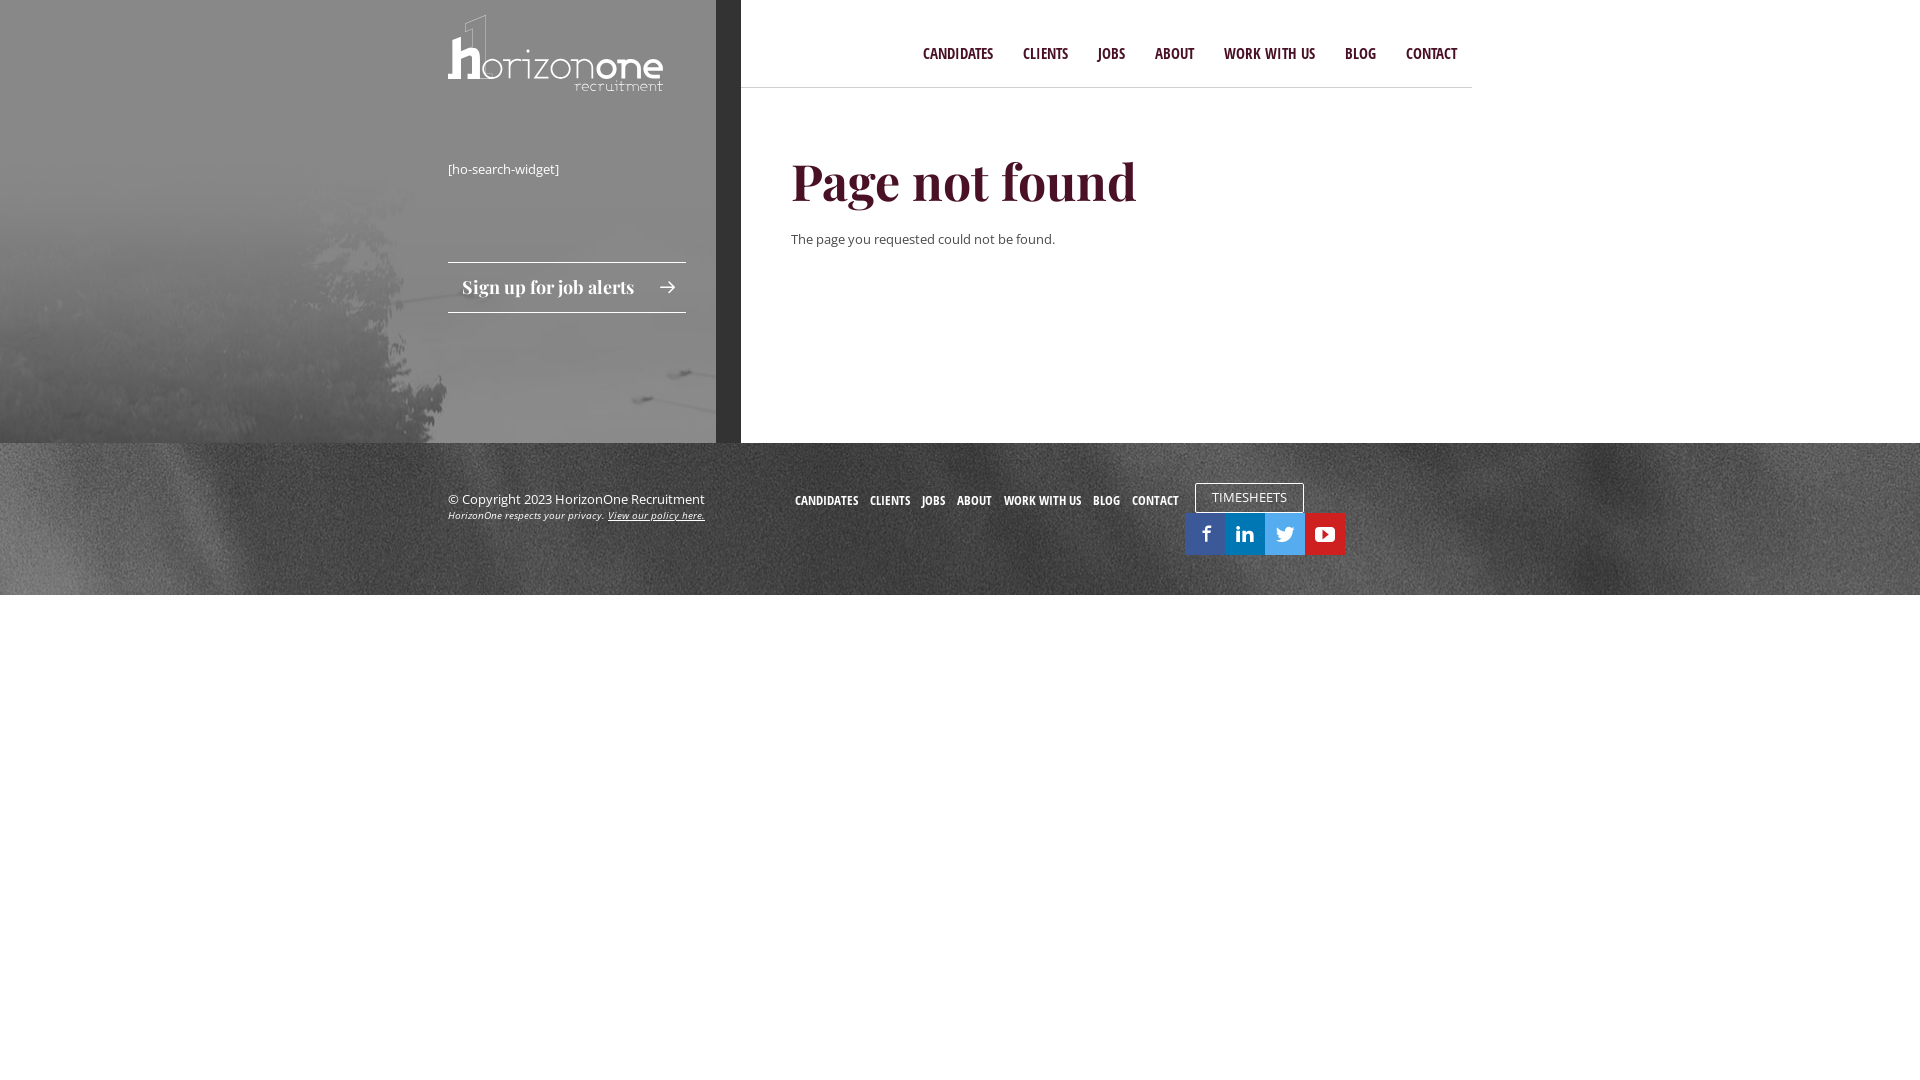 The width and height of the screenshot is (1920, 1080). Describe the element at coordinates (958, 52) in the screenshot. I see `CANDIDATES` at that location.